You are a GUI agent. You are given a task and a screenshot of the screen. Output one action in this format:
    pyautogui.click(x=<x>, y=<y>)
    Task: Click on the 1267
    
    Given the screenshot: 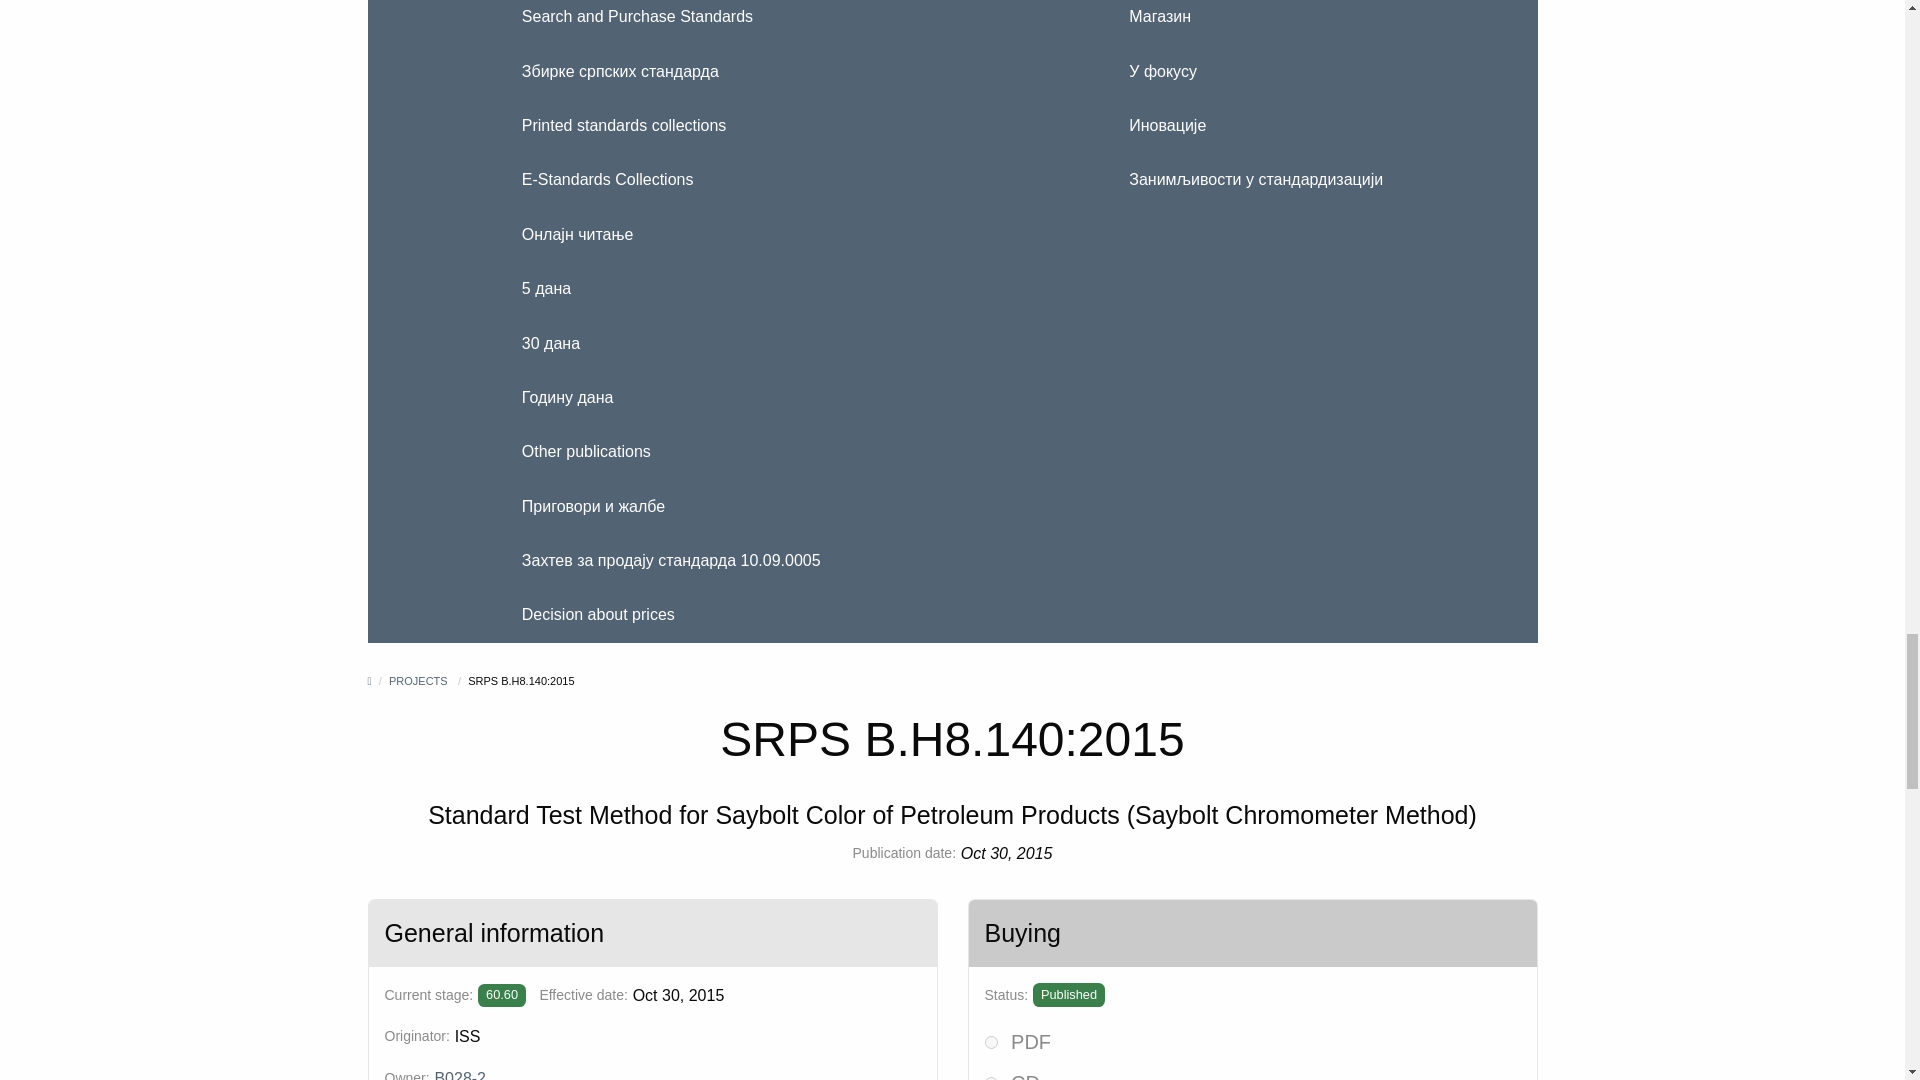 What is the action you would take?
    pyautogui.click(x=990, y=1042)
    